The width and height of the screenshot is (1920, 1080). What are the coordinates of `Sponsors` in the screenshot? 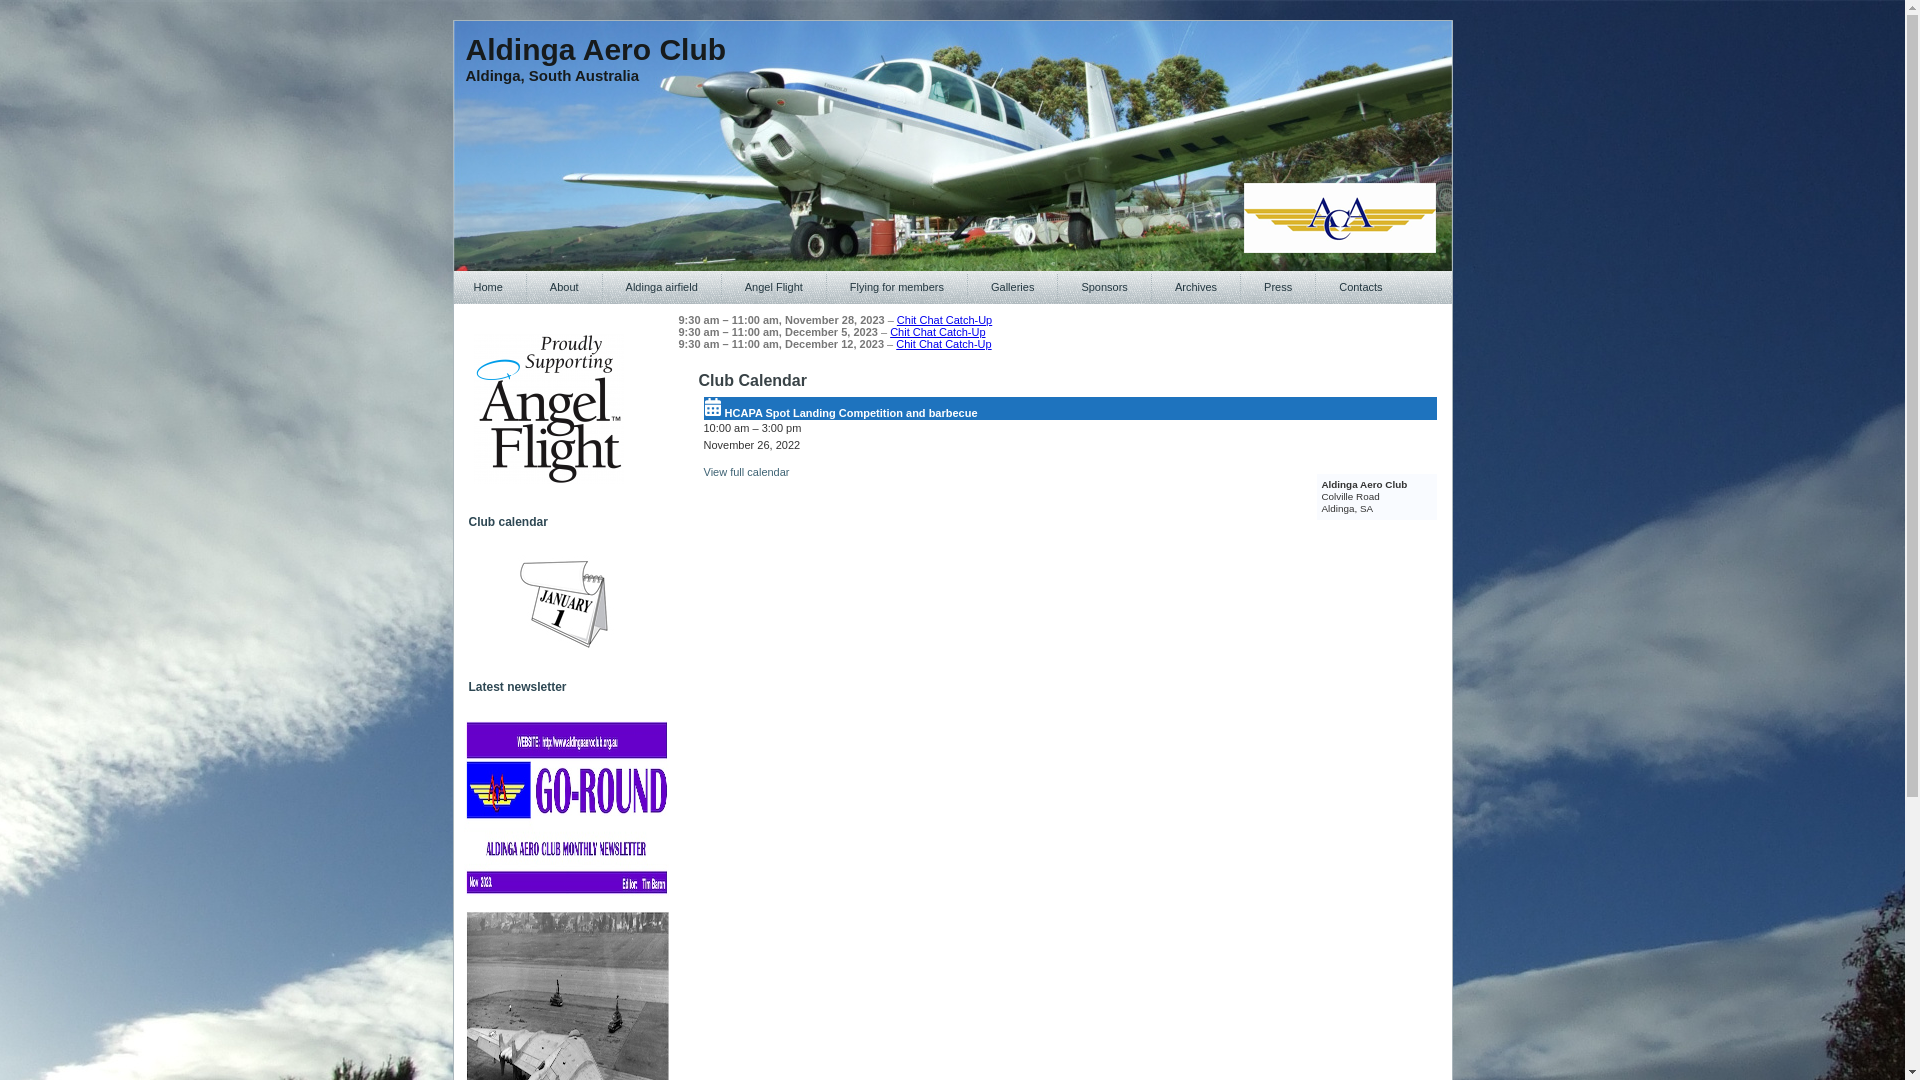 It's located at (1104, 288).